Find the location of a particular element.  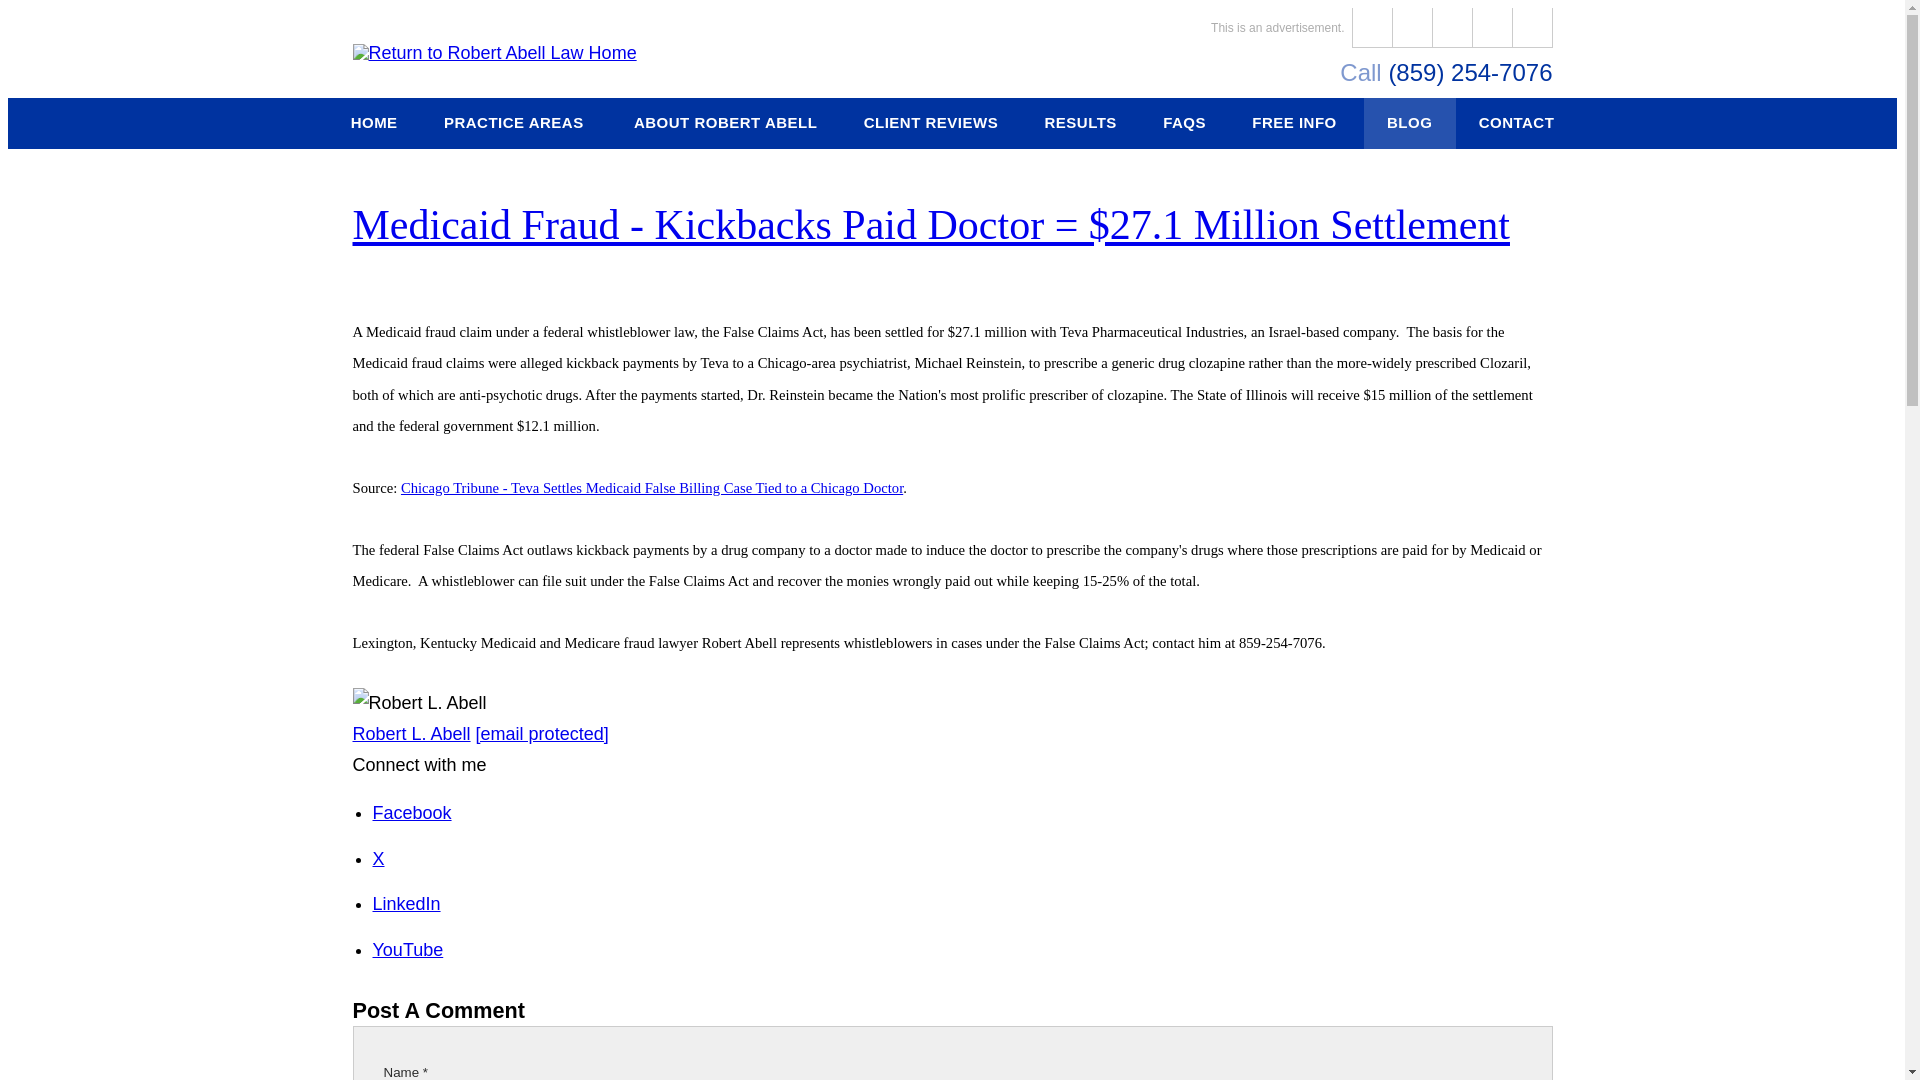

X is located at coordinates (378, 858).